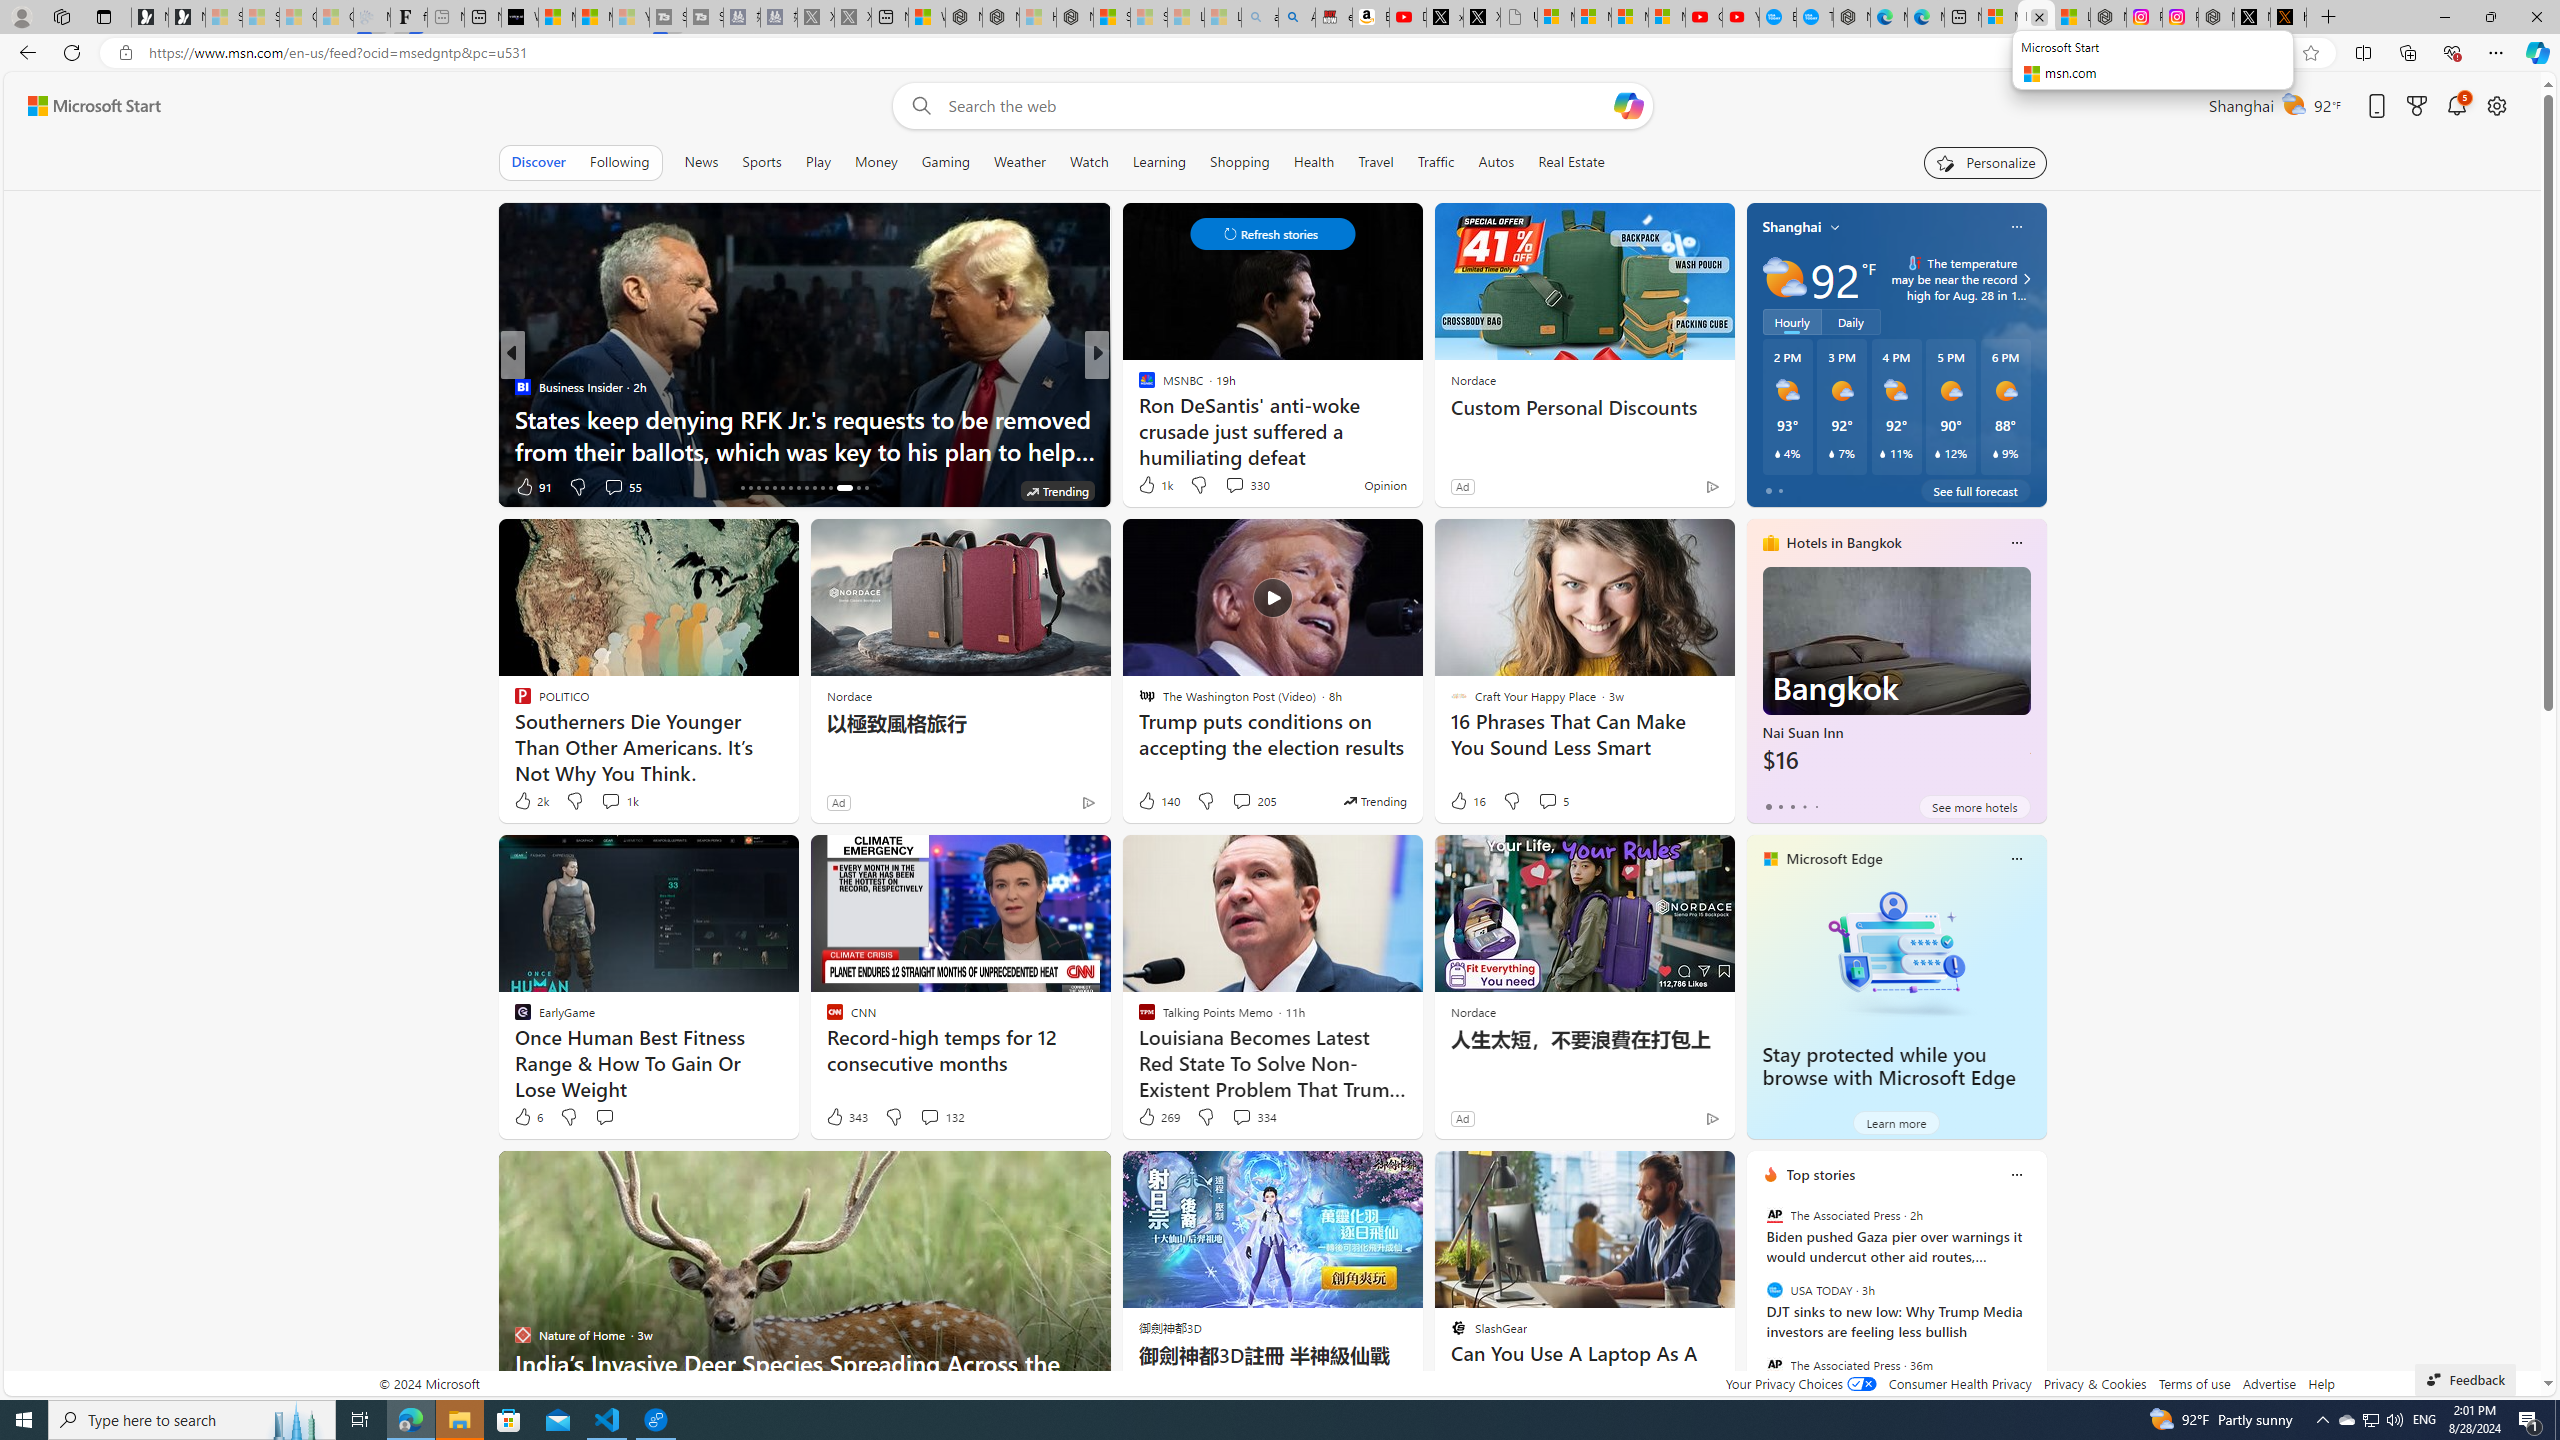 This screenshot has width=2560, height=1440. Describe the element at coordinates (1896, 952) in the screenshot. I see `Stay protected while you browse with Microsoft Edge` at that location.